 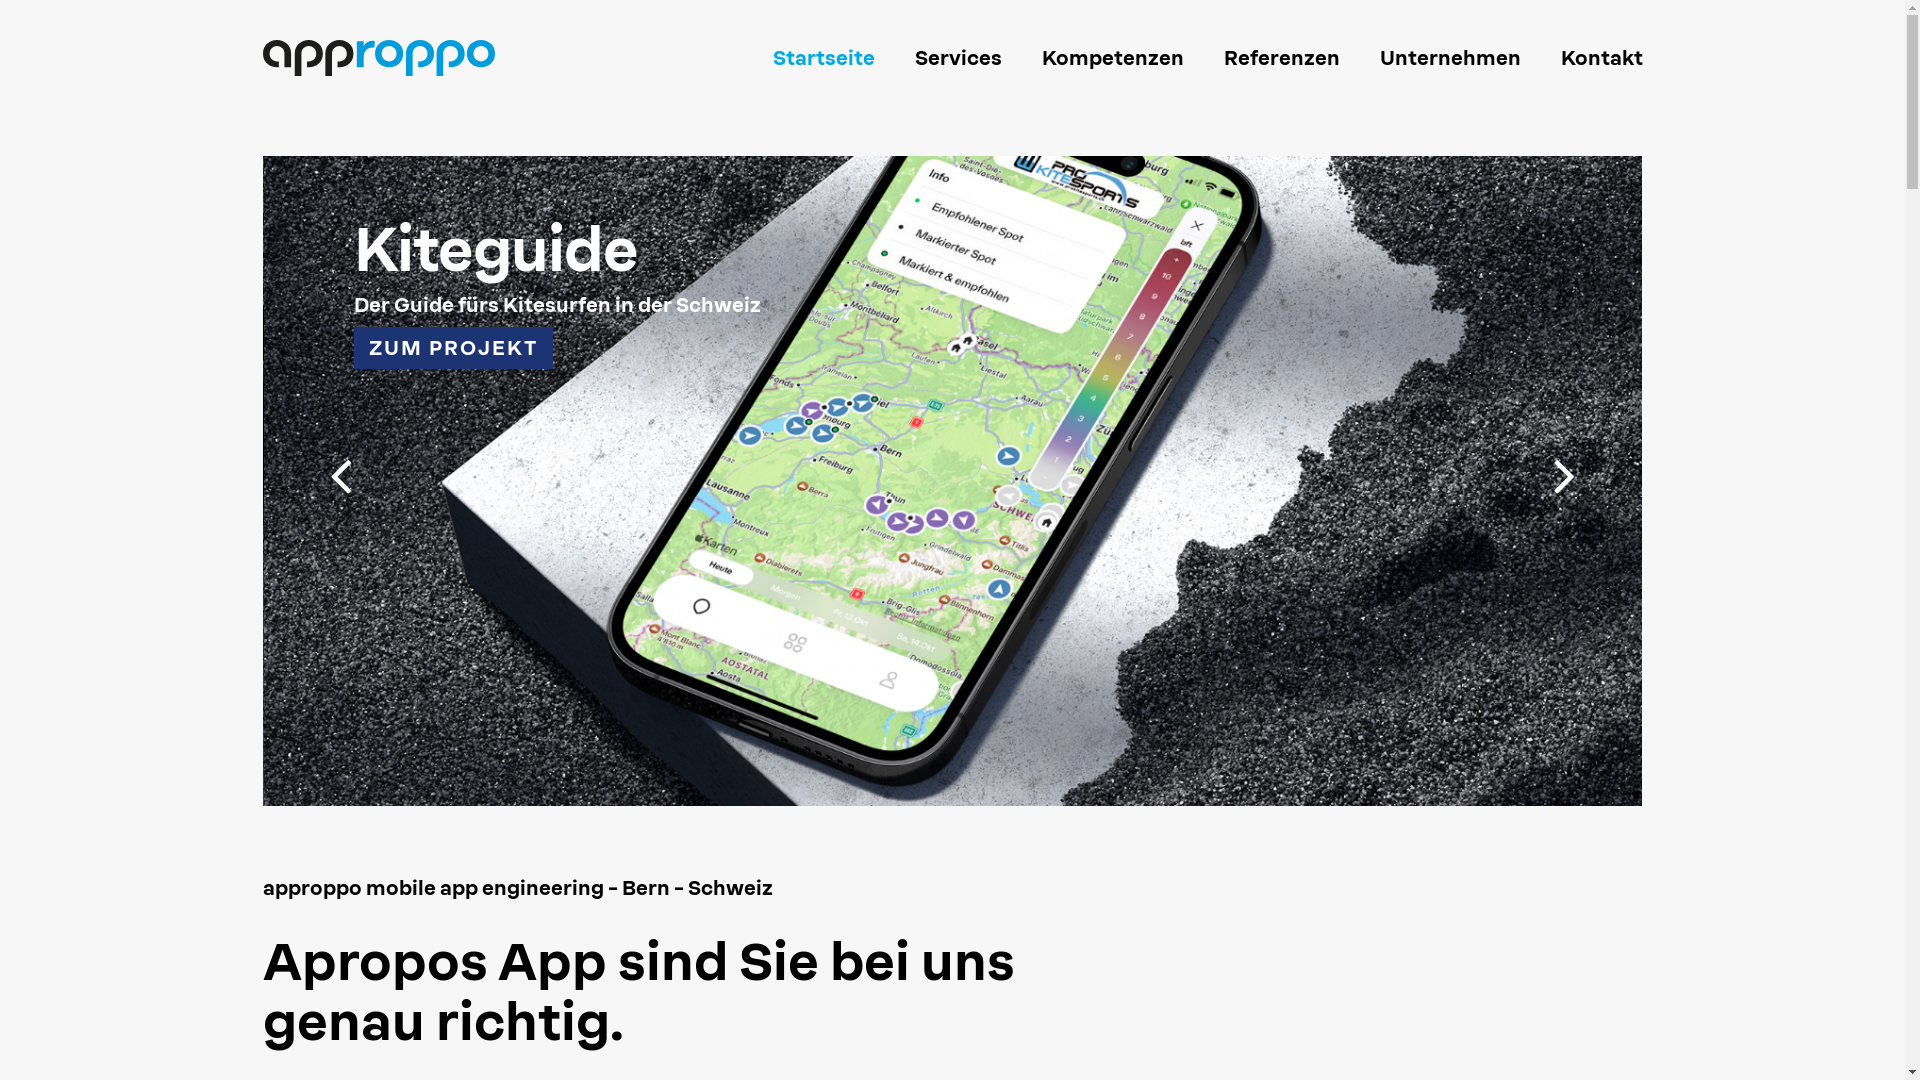 I want to click on Kontakt, so click(x=1591, y=58).